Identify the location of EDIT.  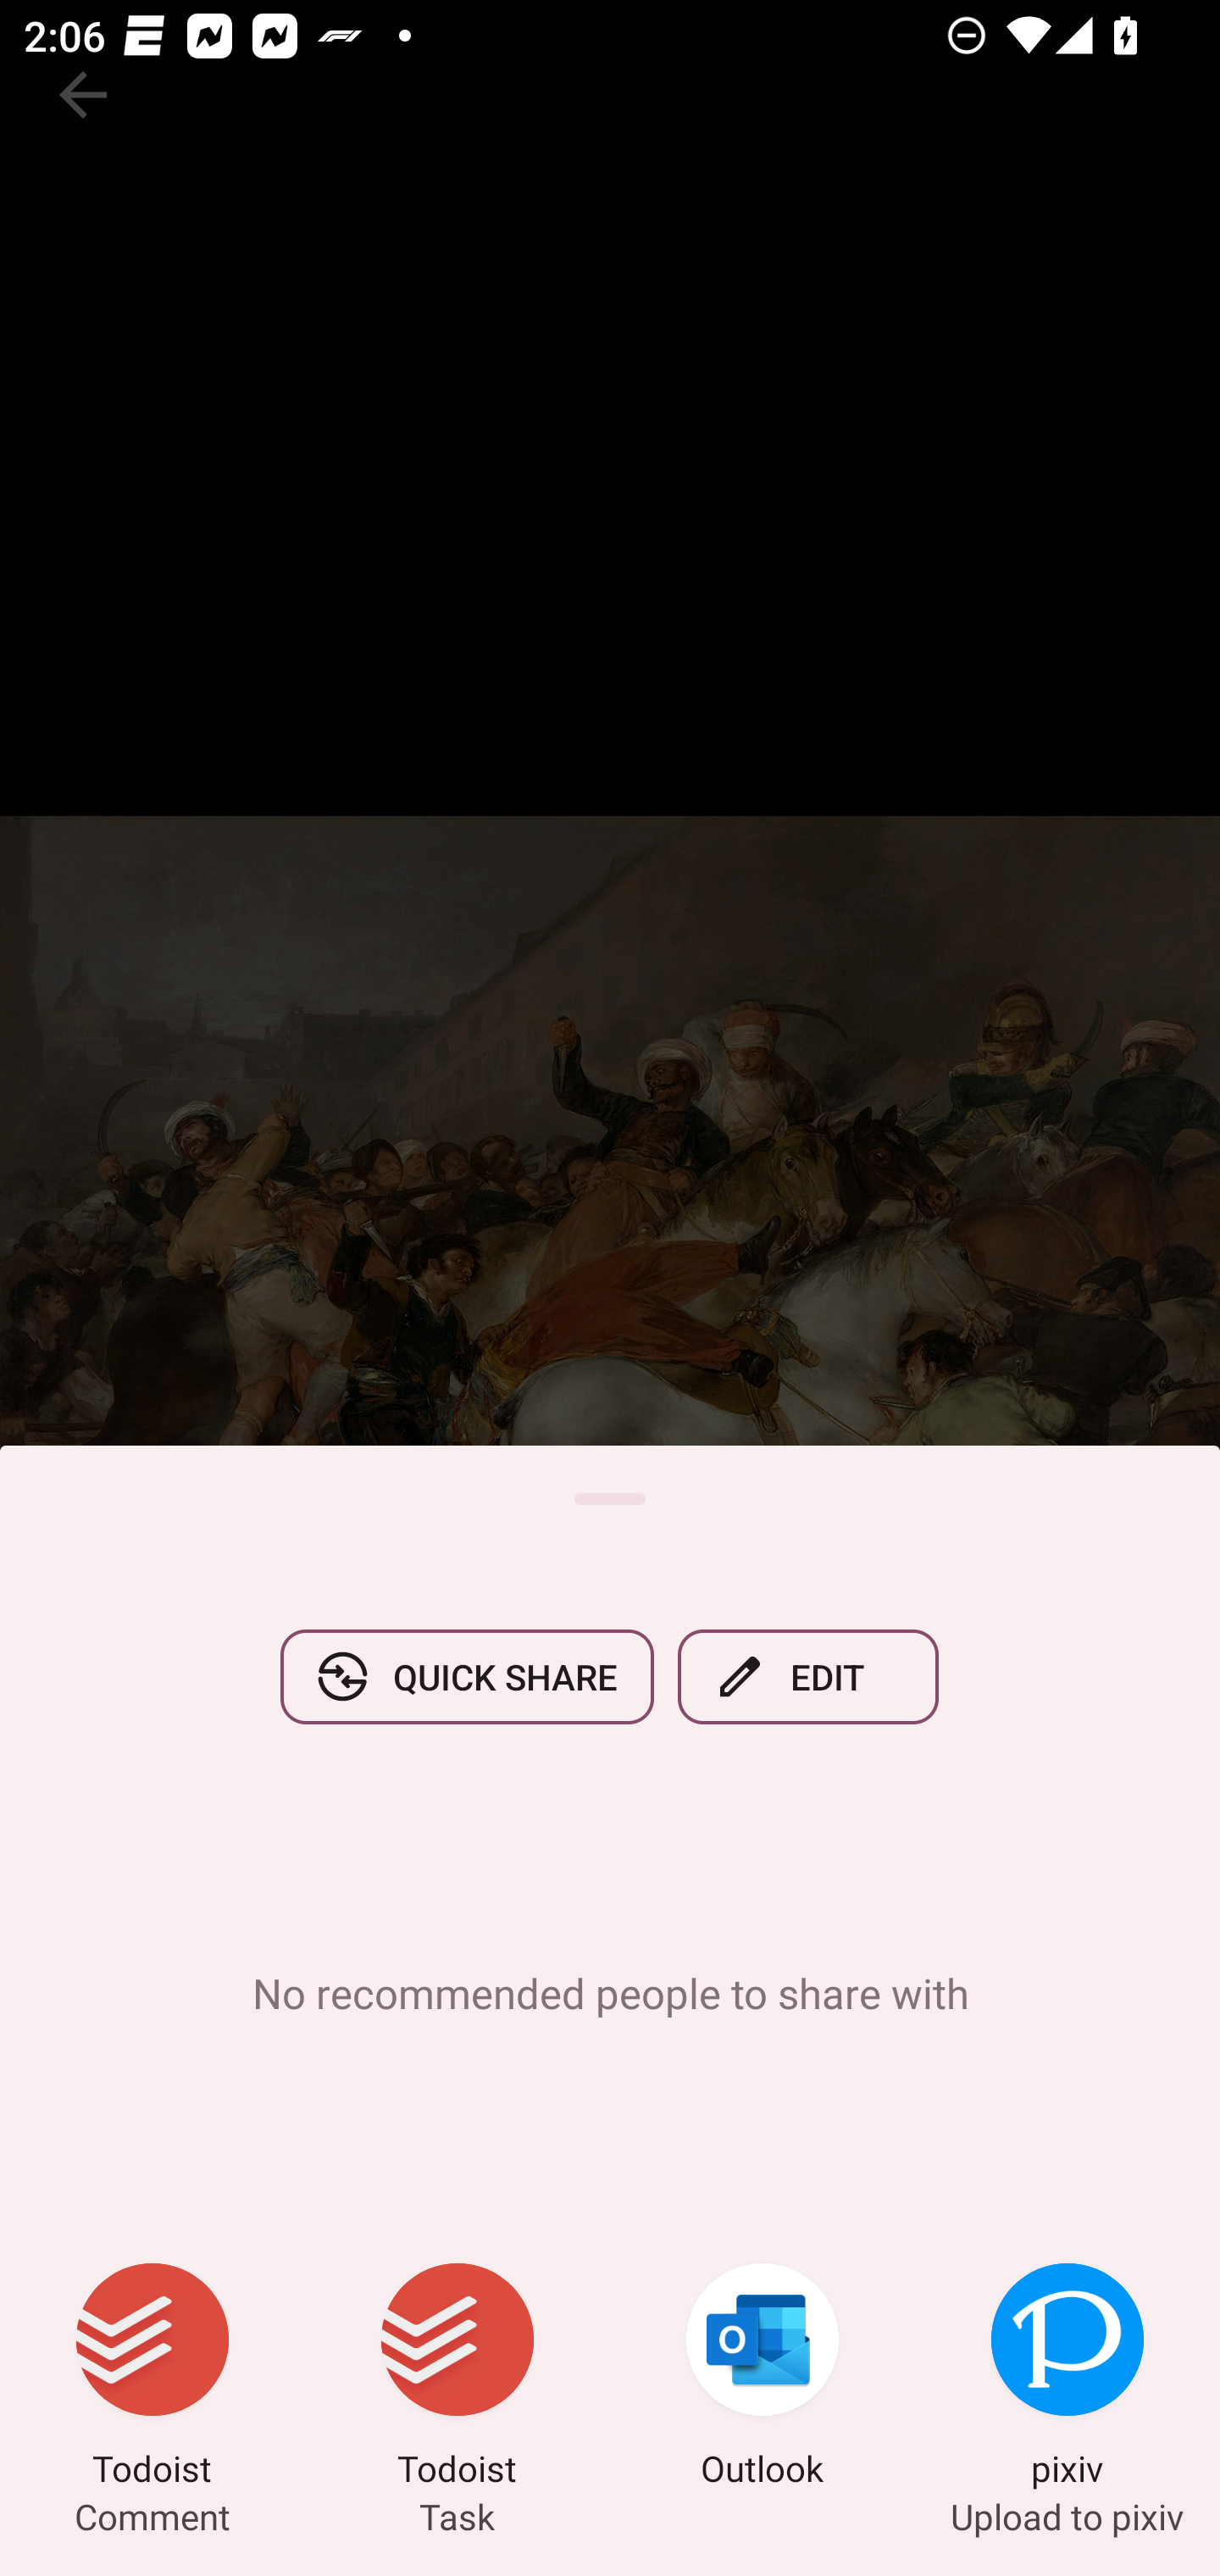
(808, 1676).